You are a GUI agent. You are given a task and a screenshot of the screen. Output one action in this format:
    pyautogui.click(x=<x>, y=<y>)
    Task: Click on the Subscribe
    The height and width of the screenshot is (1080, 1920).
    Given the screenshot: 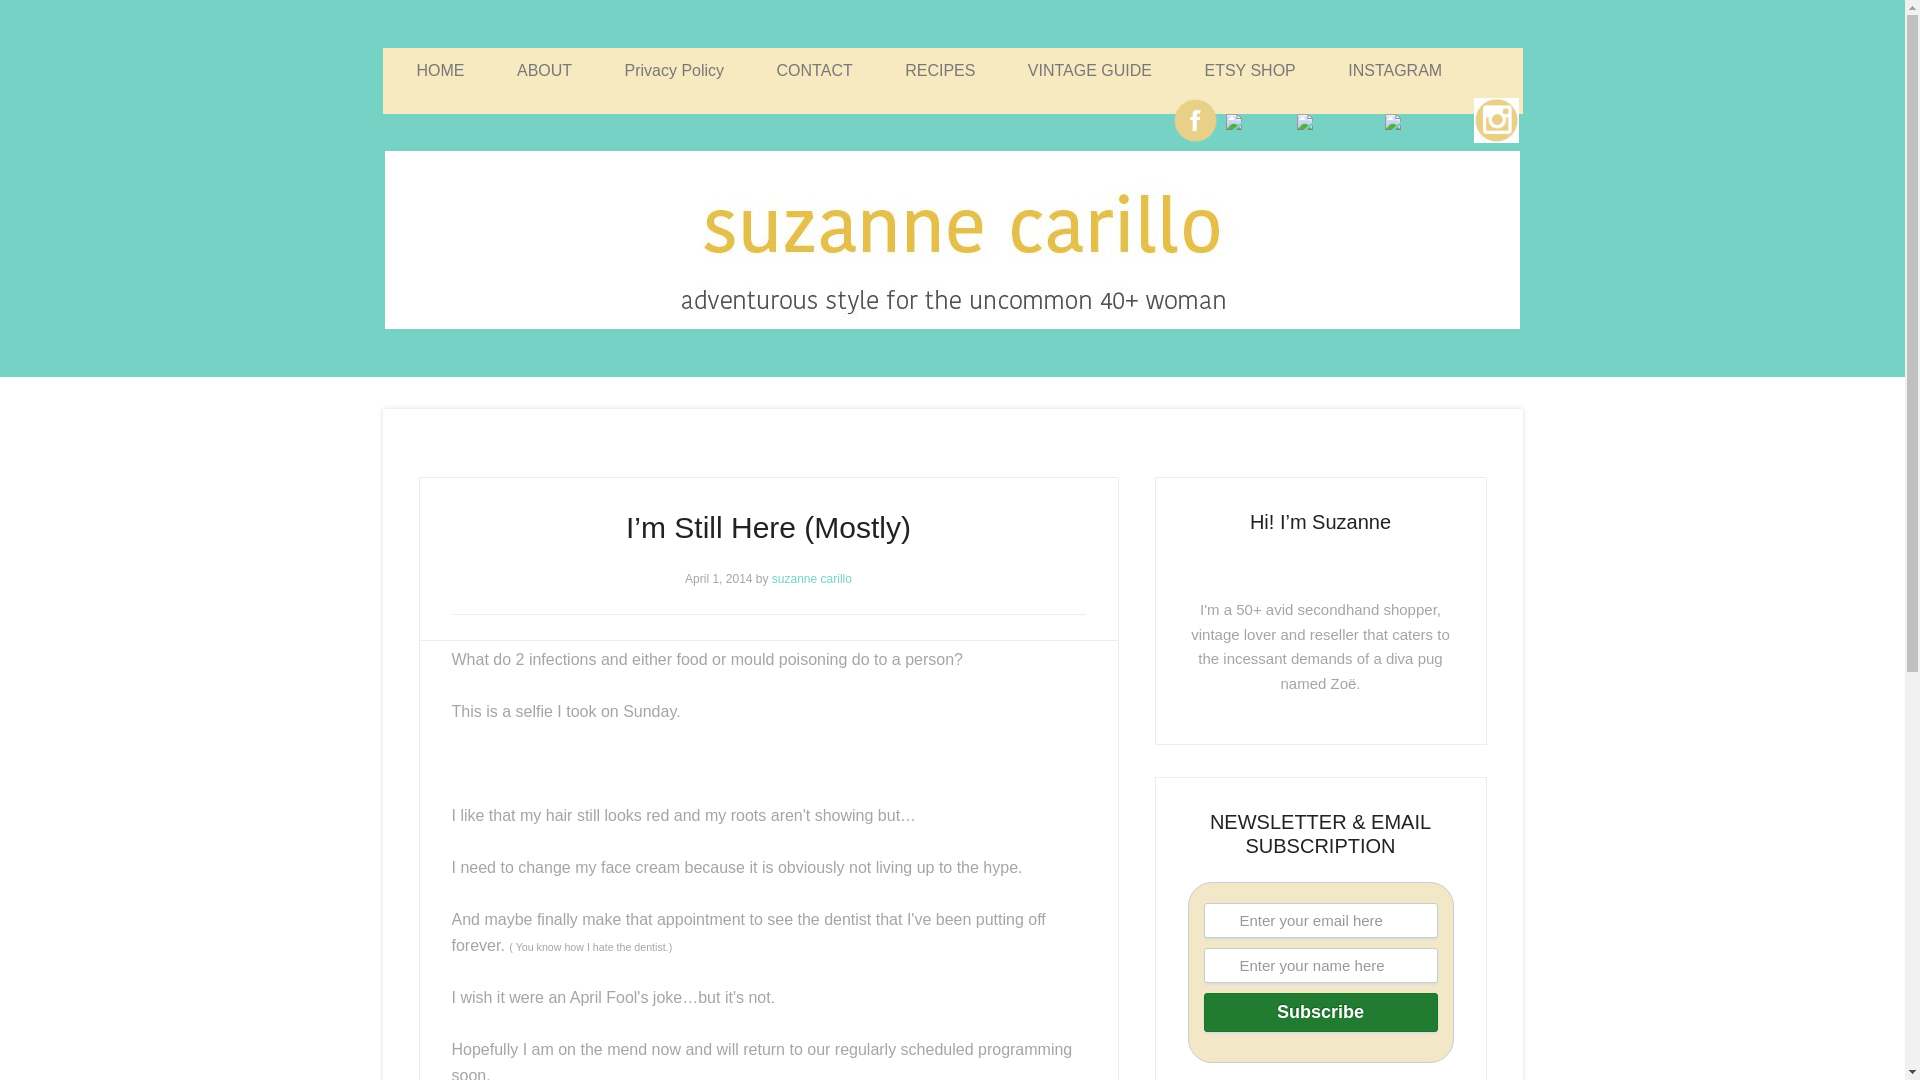 What is the action you would take?
    pyautogui.click(x=1320, y=1012)
    